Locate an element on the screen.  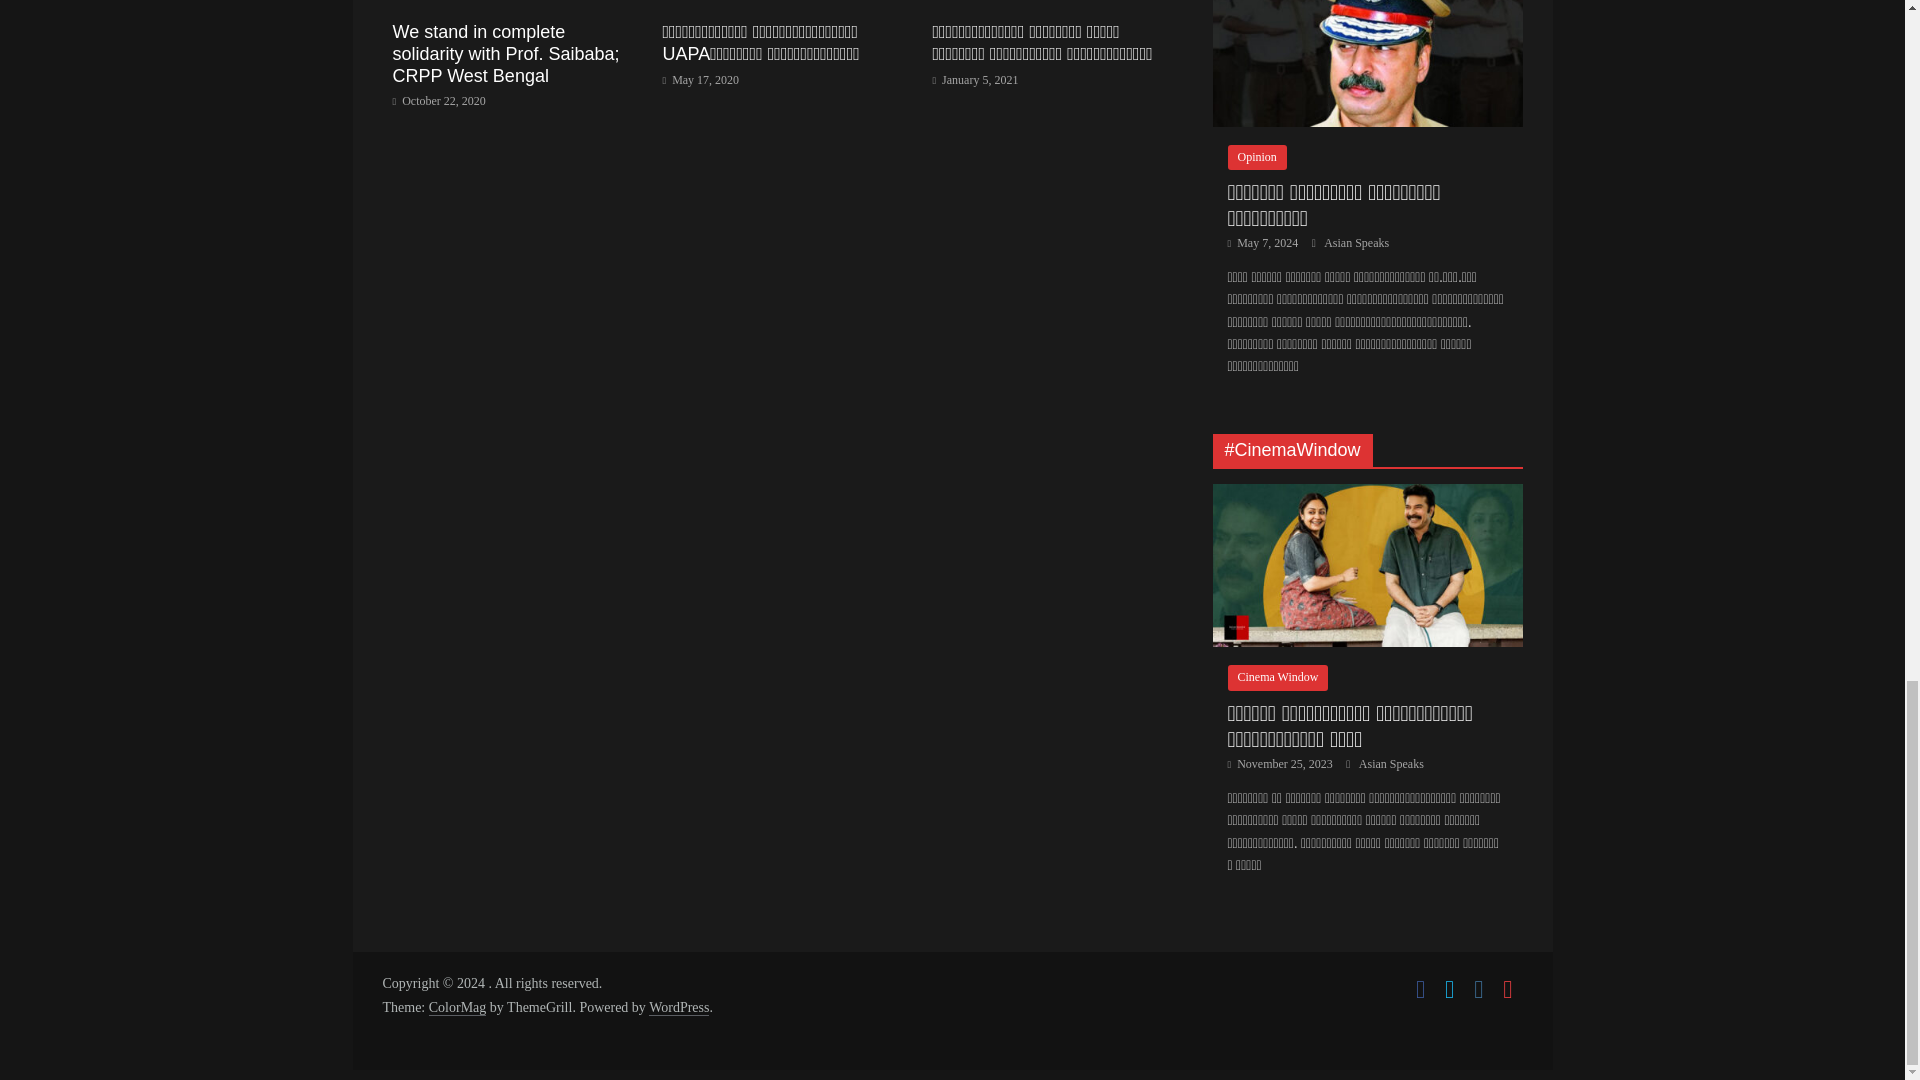
11:58 am is located at coordinates (438, 100).